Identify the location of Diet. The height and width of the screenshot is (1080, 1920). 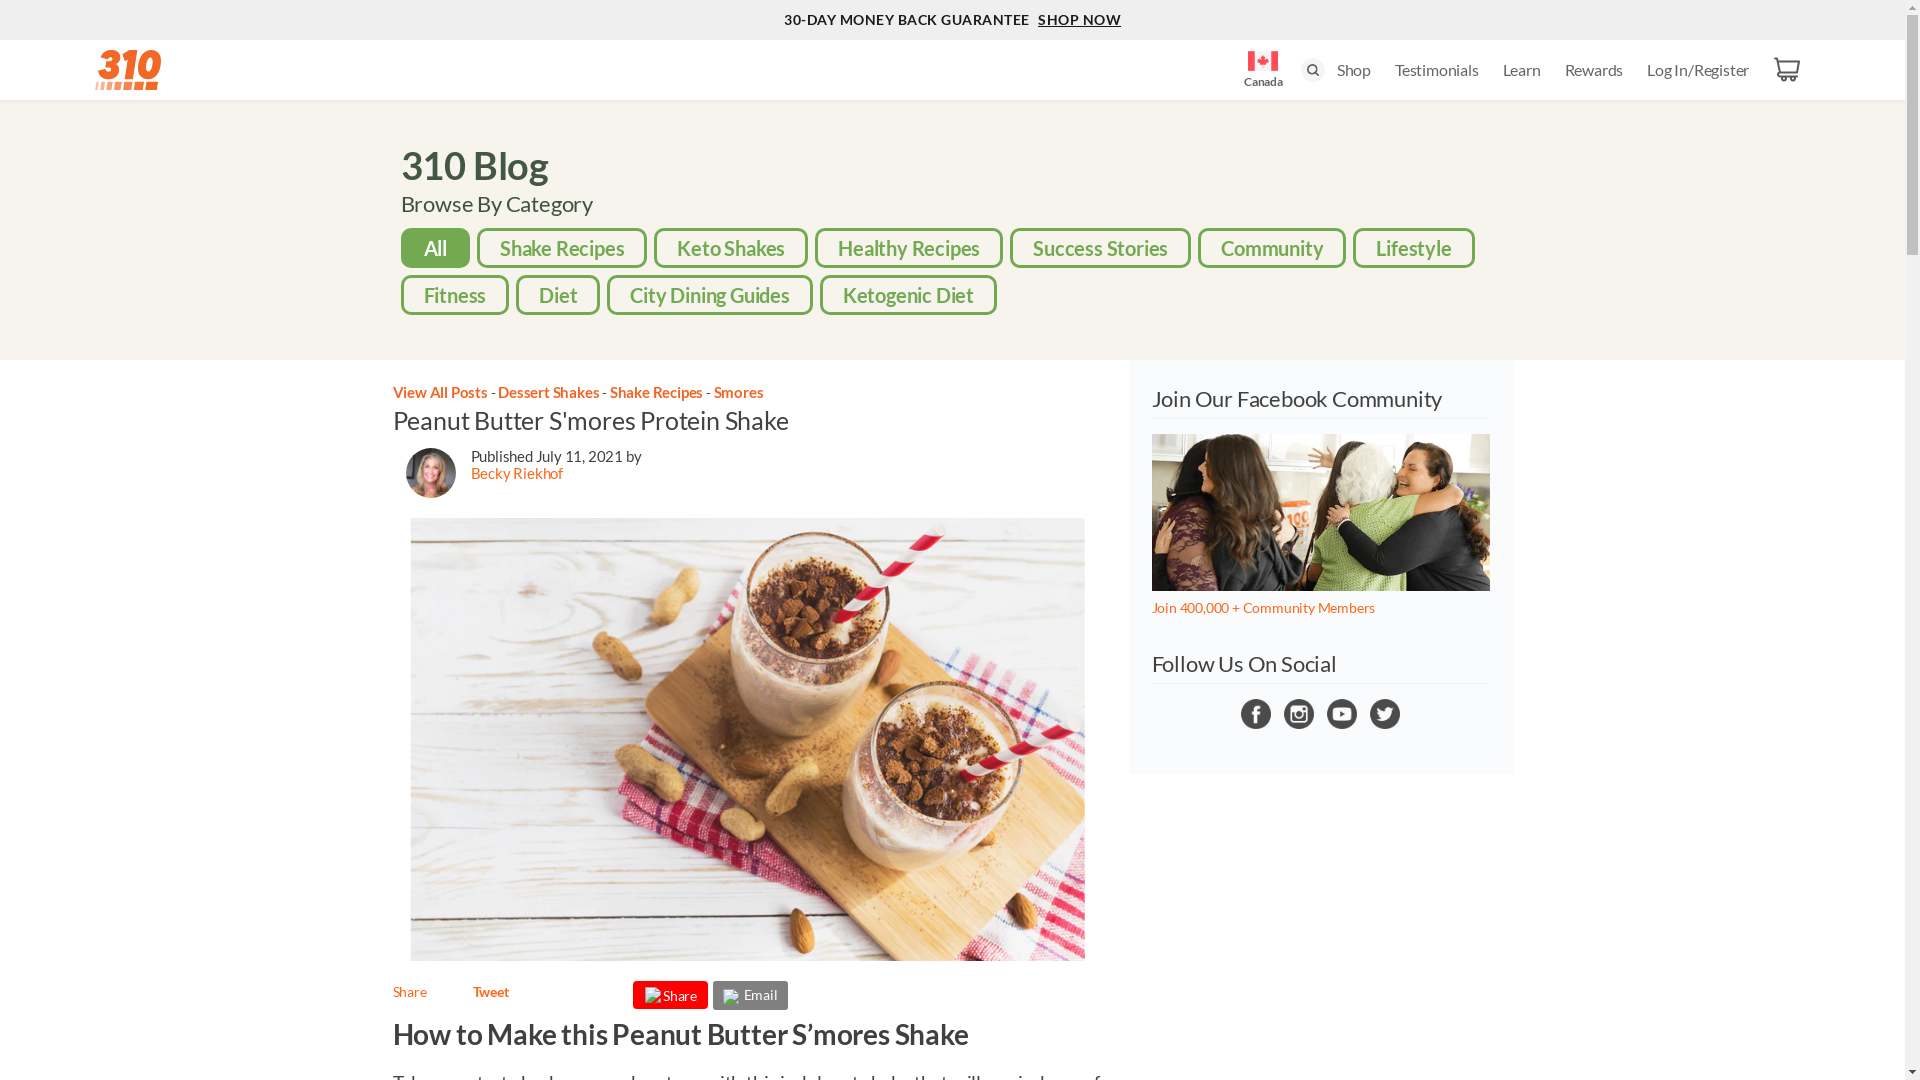
(558, 295).